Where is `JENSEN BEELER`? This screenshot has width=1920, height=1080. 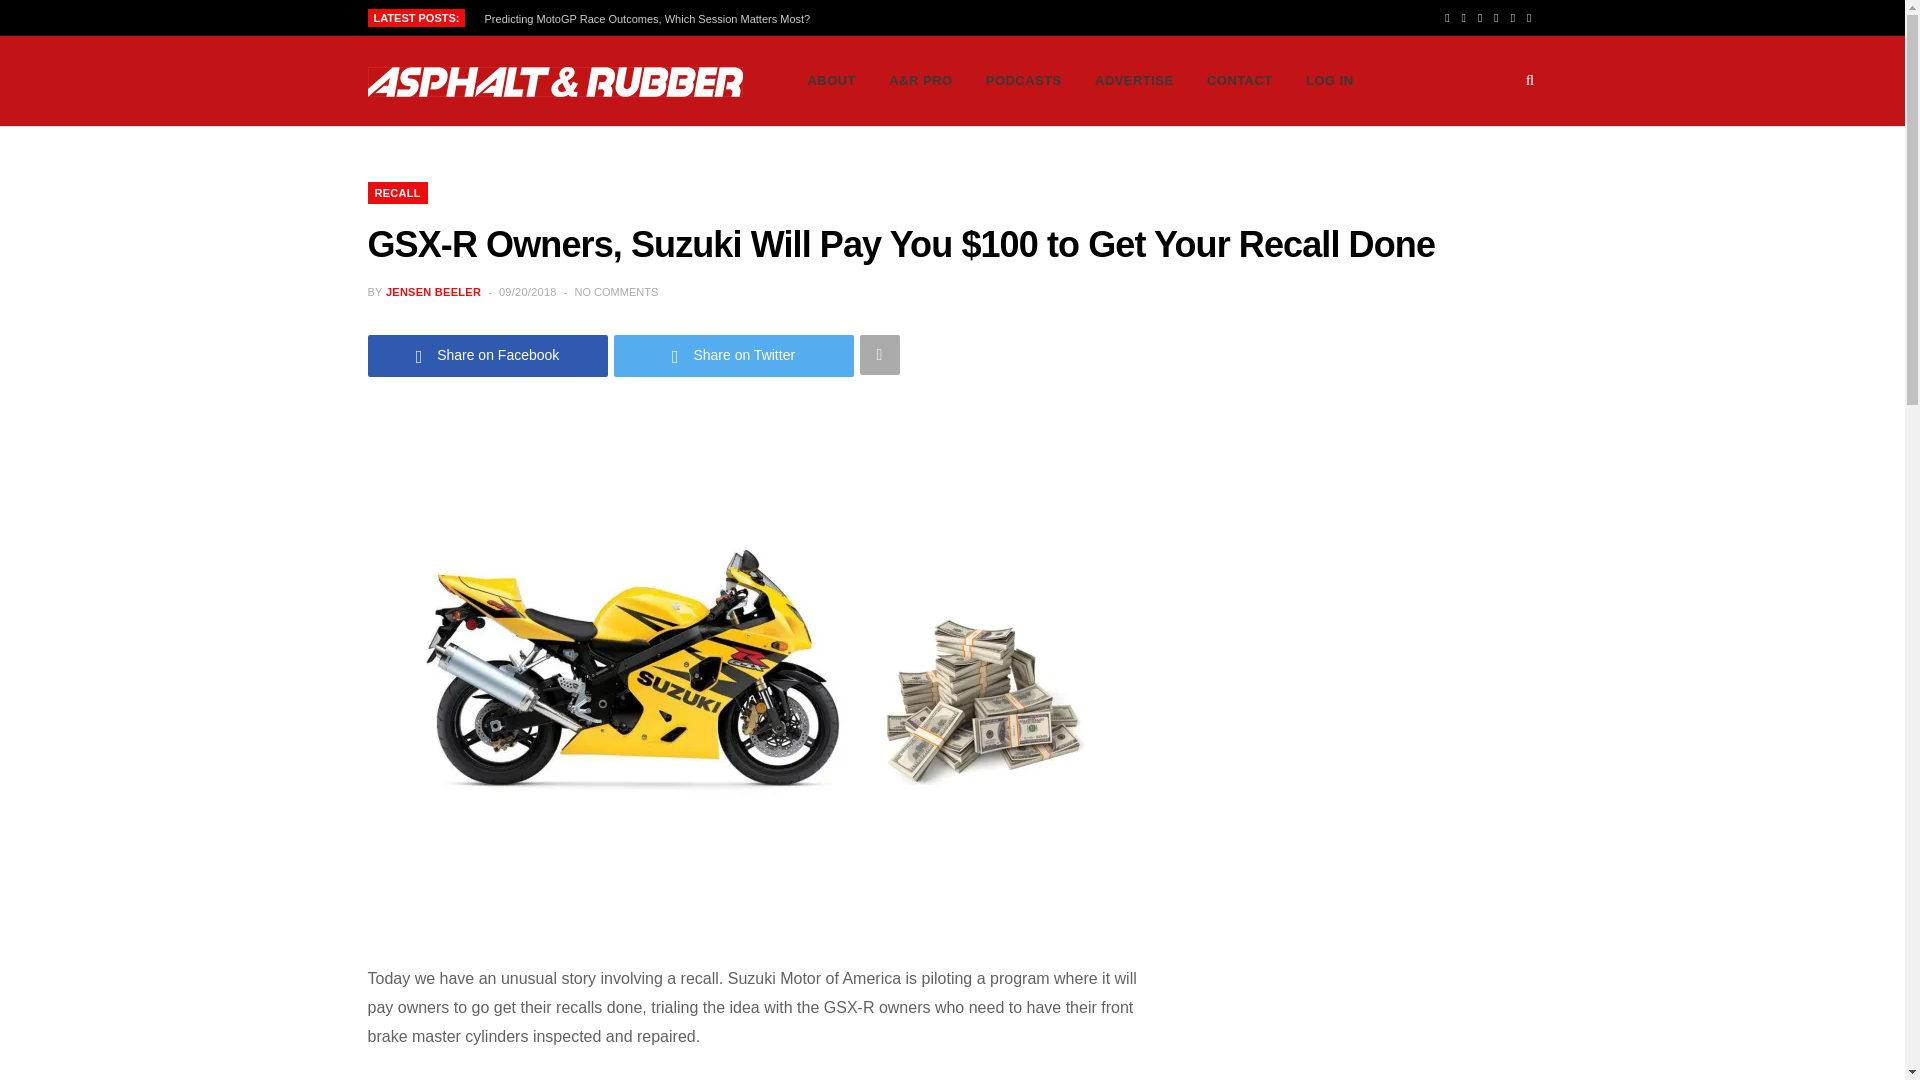 JENSEN BEELER is located at coordinates (433, 292).